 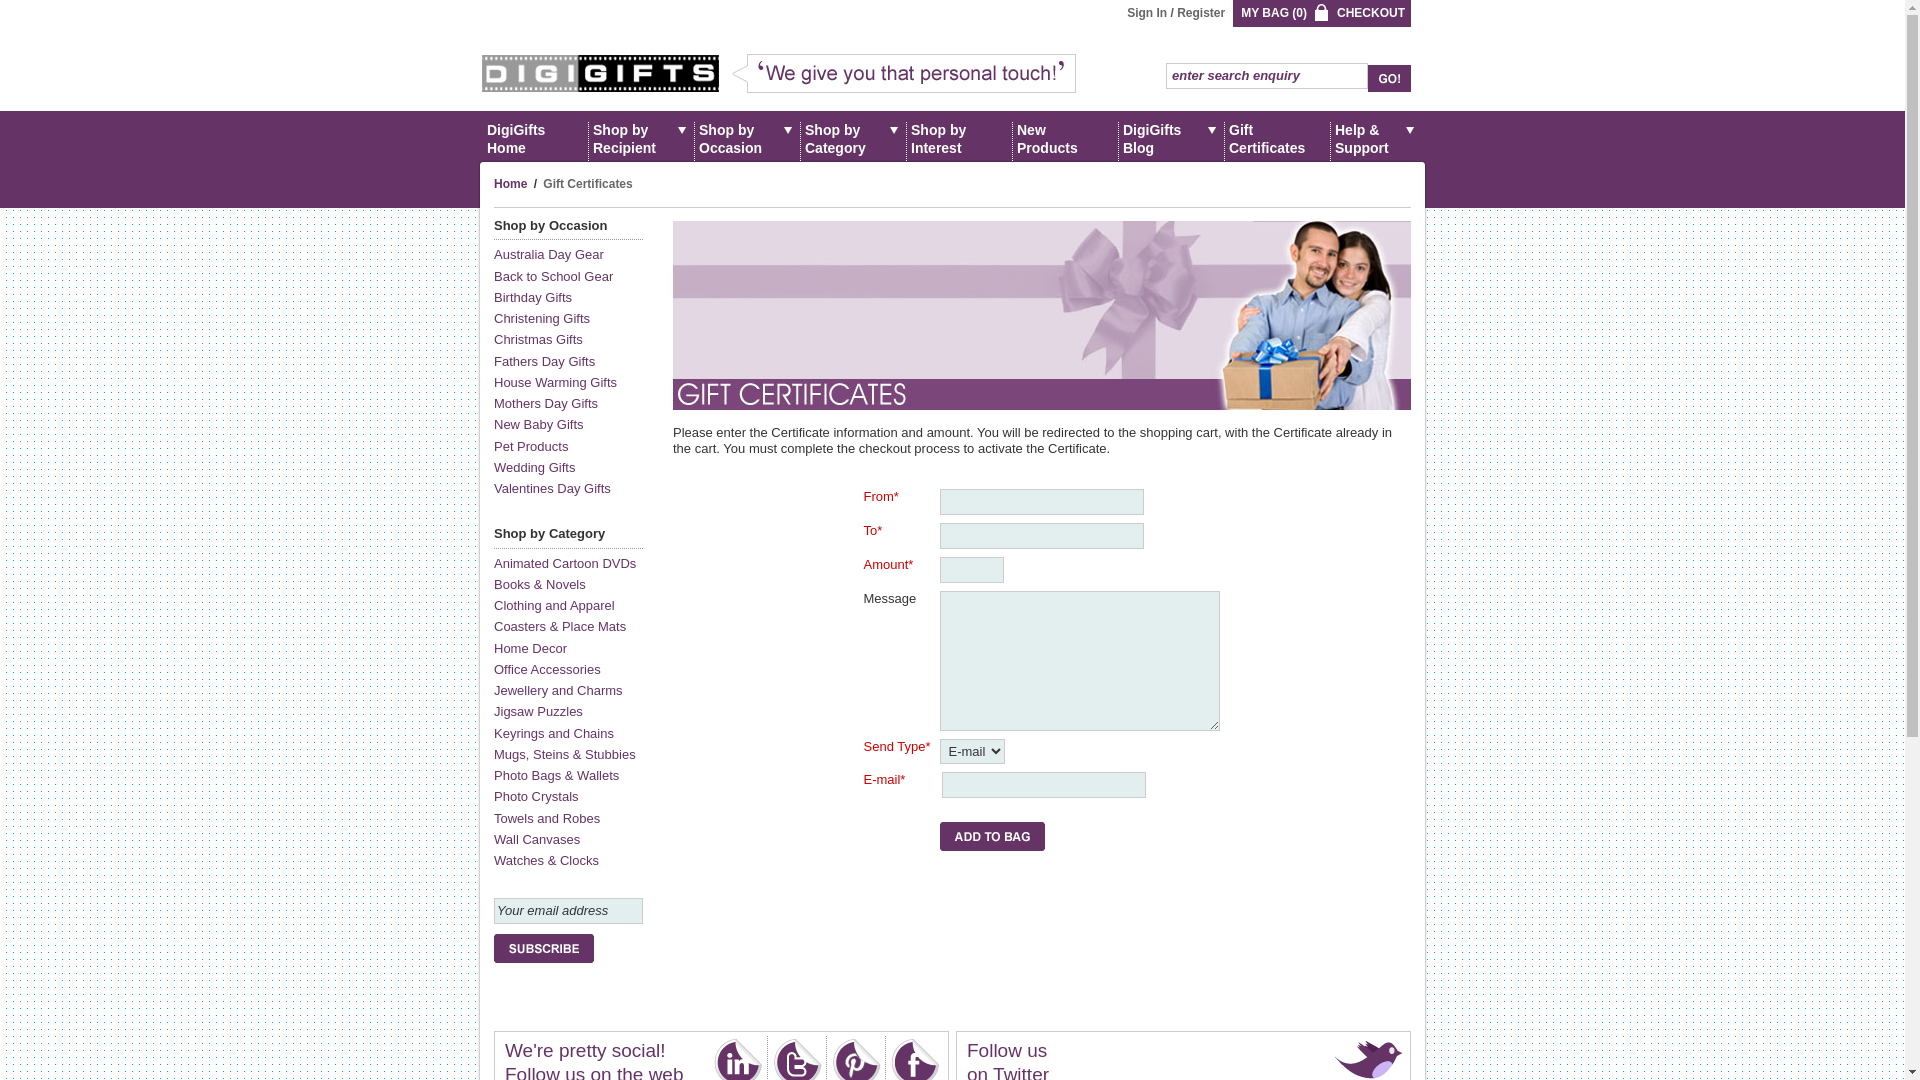 What do you see at coordinates (538, 424) in the screenshot?
I see `New Baby Gifts` at bounding box center [538, 424].